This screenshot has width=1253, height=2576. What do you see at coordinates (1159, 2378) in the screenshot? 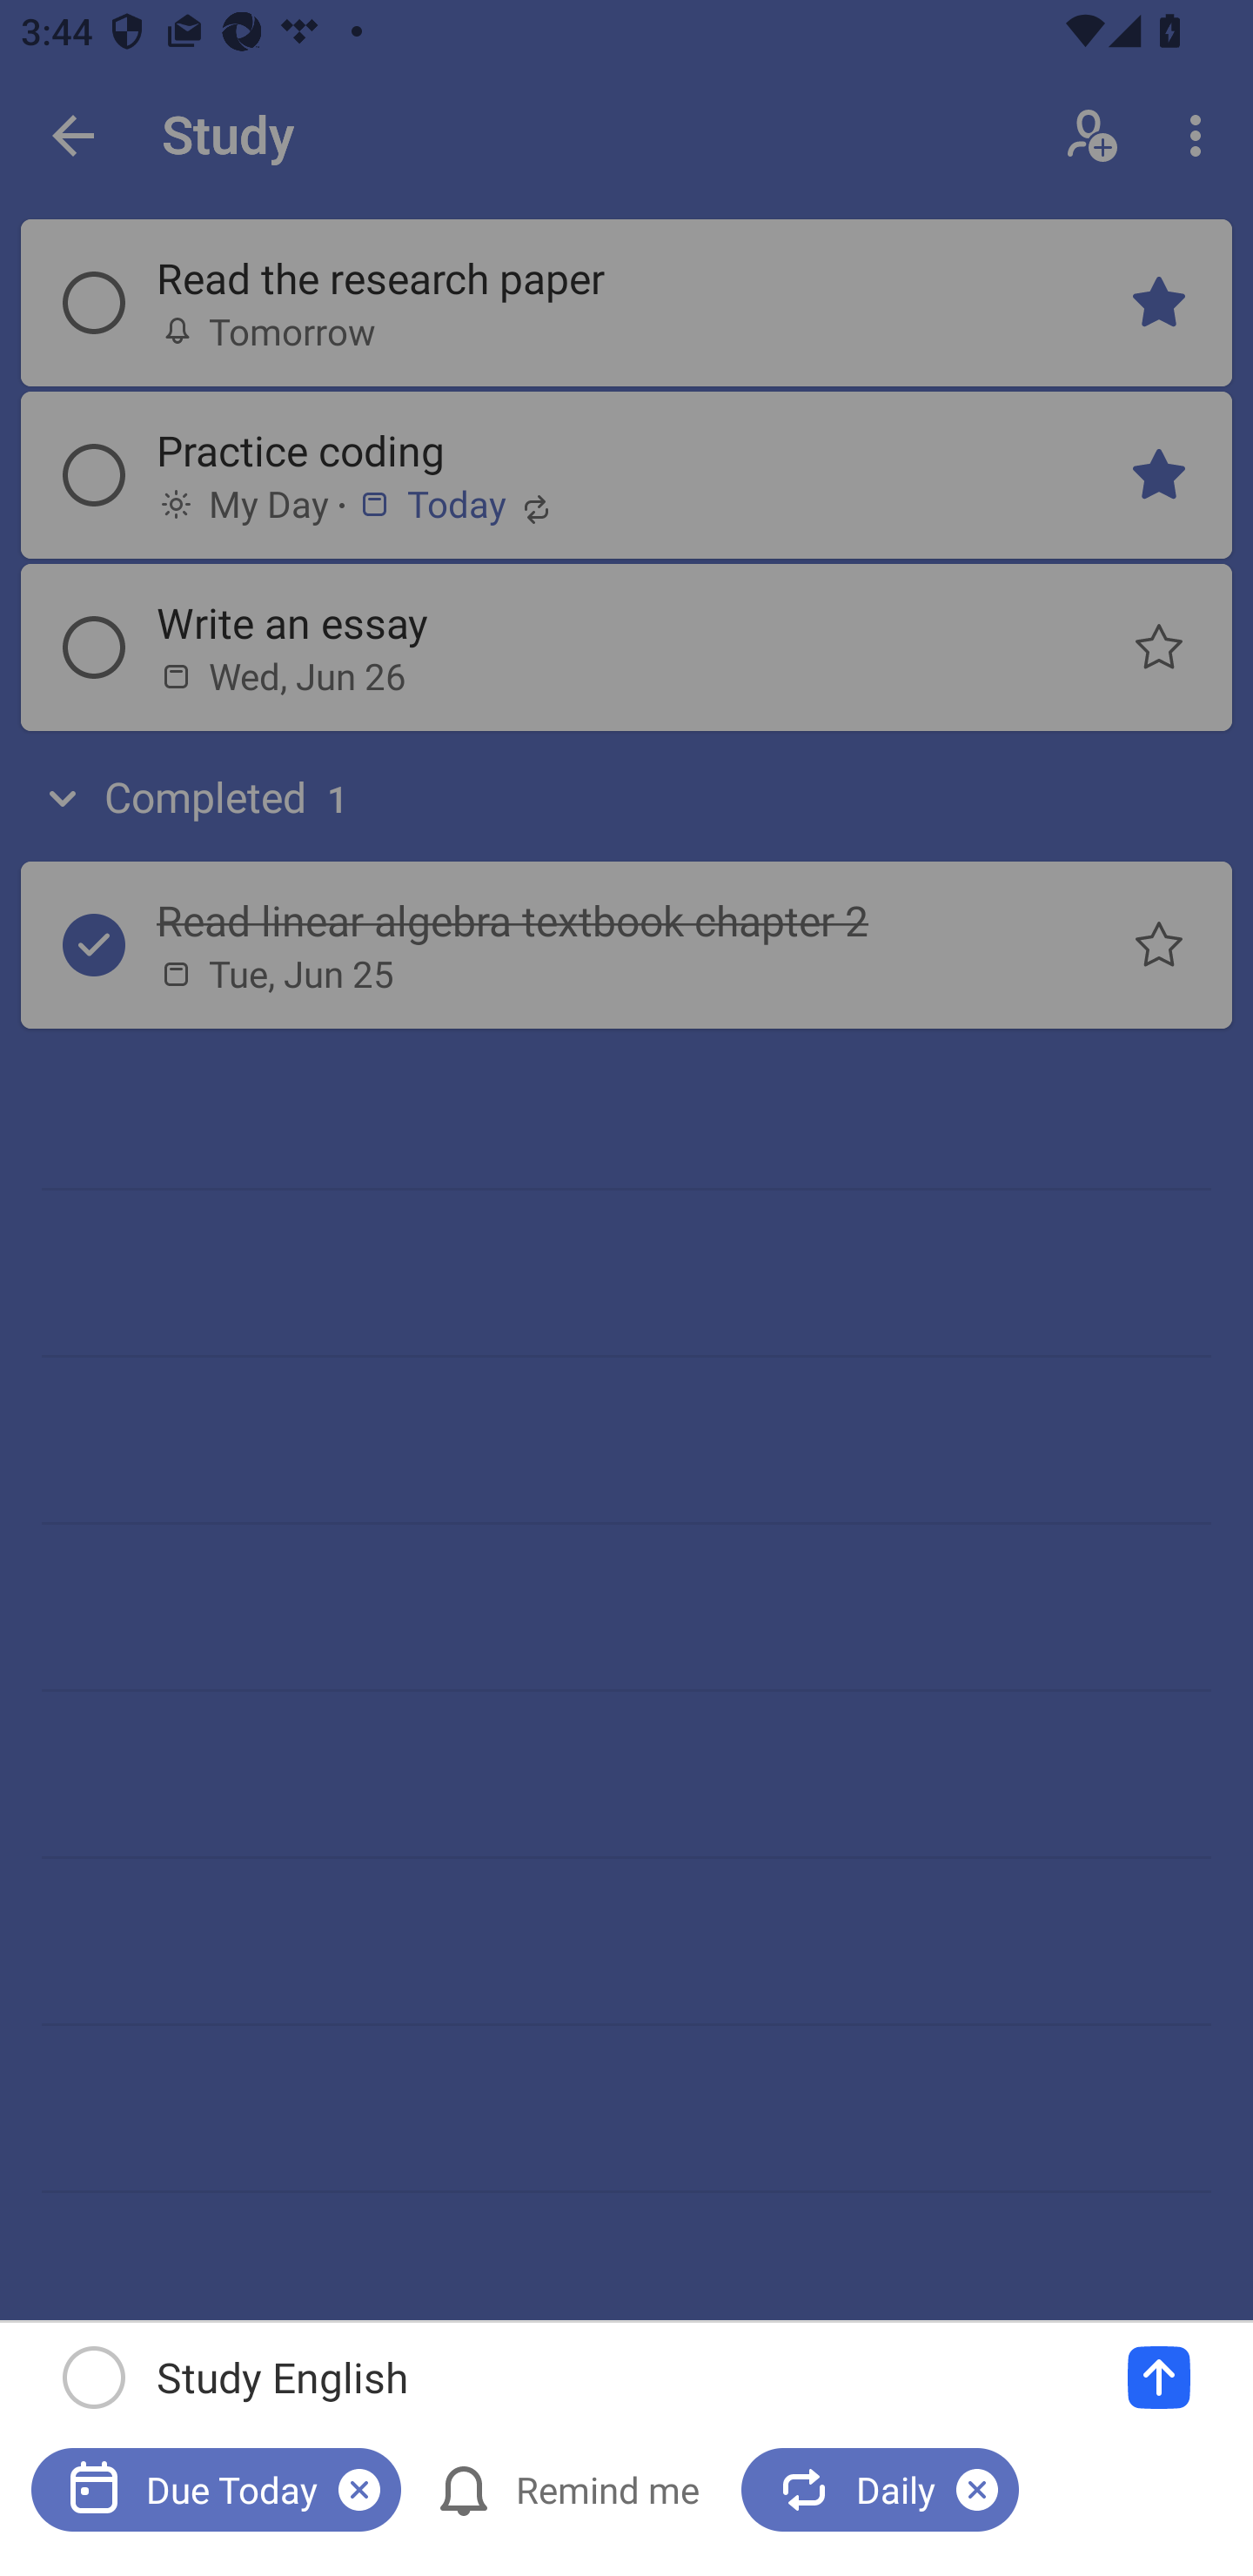
I see `Add a task` at bounding box center [1159, 2378].